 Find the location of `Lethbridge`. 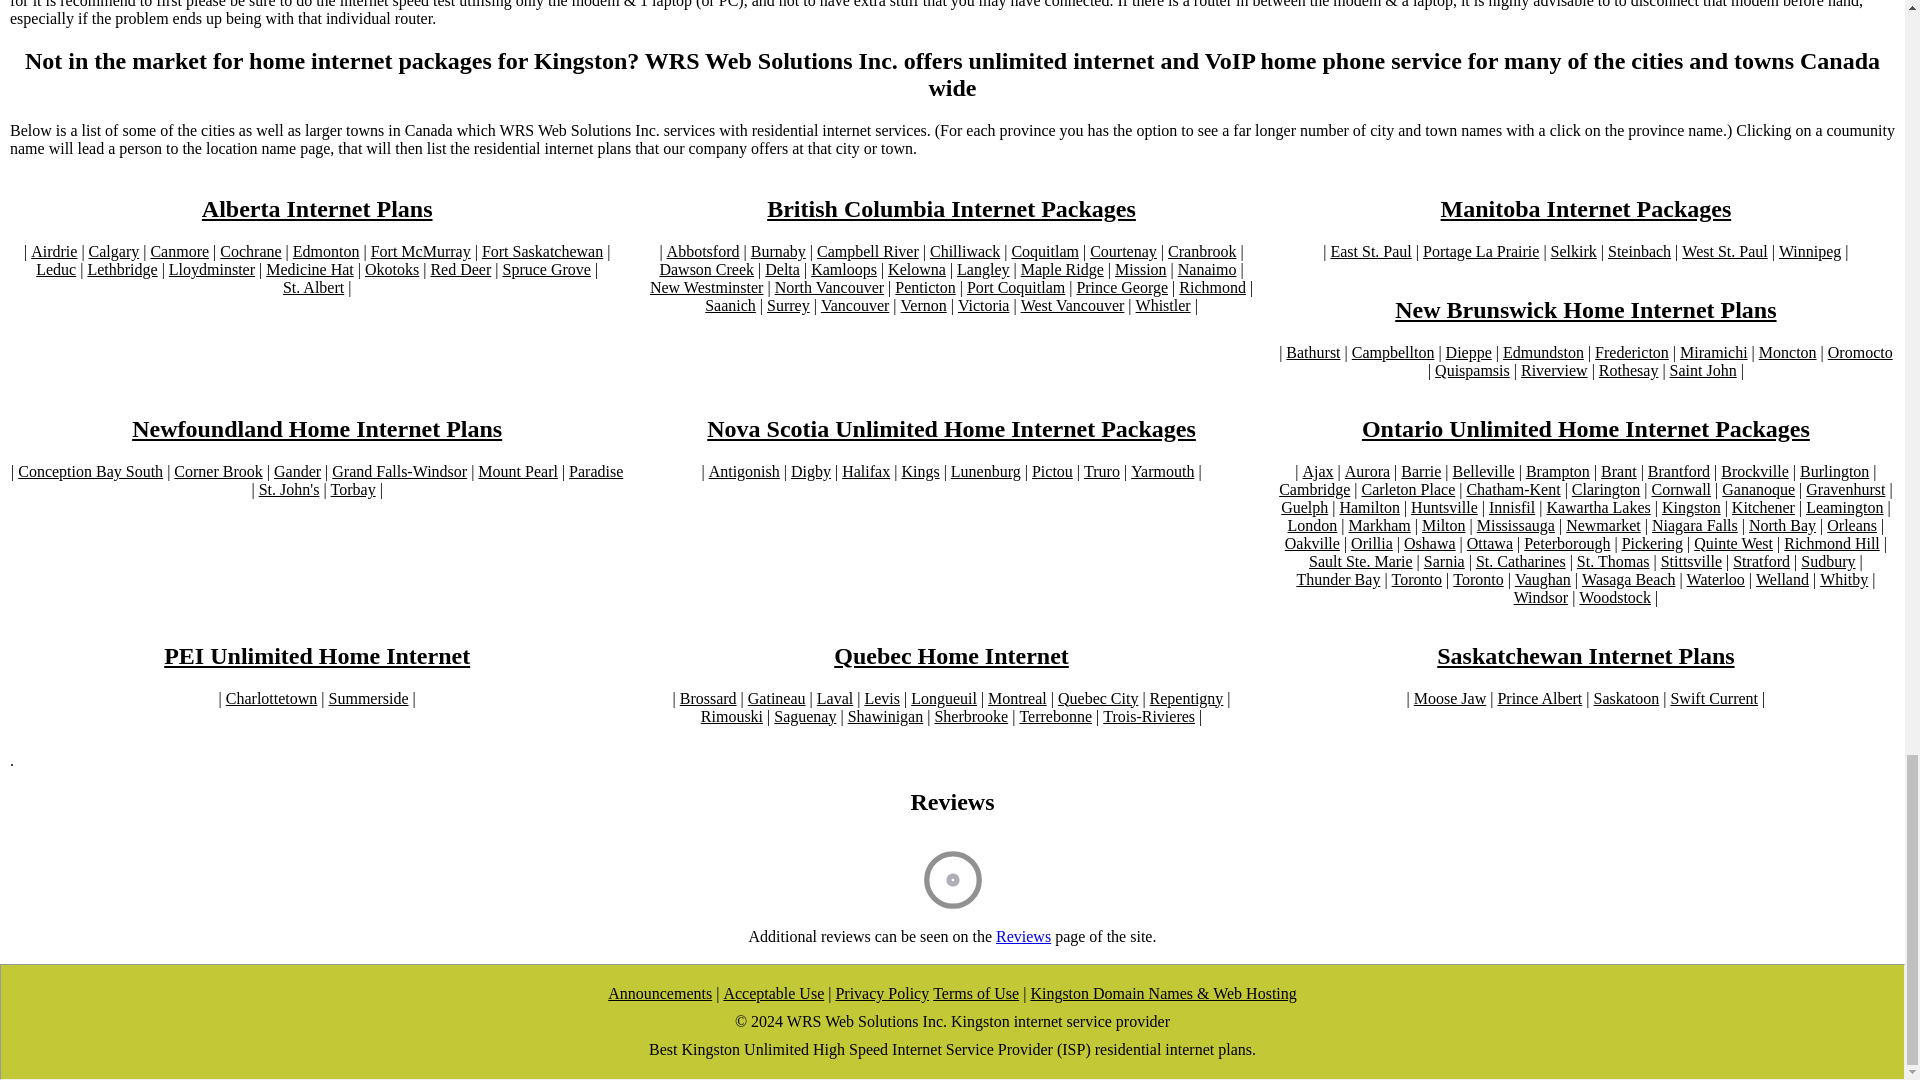

Lethbridge is located at coordinates (122, 270).